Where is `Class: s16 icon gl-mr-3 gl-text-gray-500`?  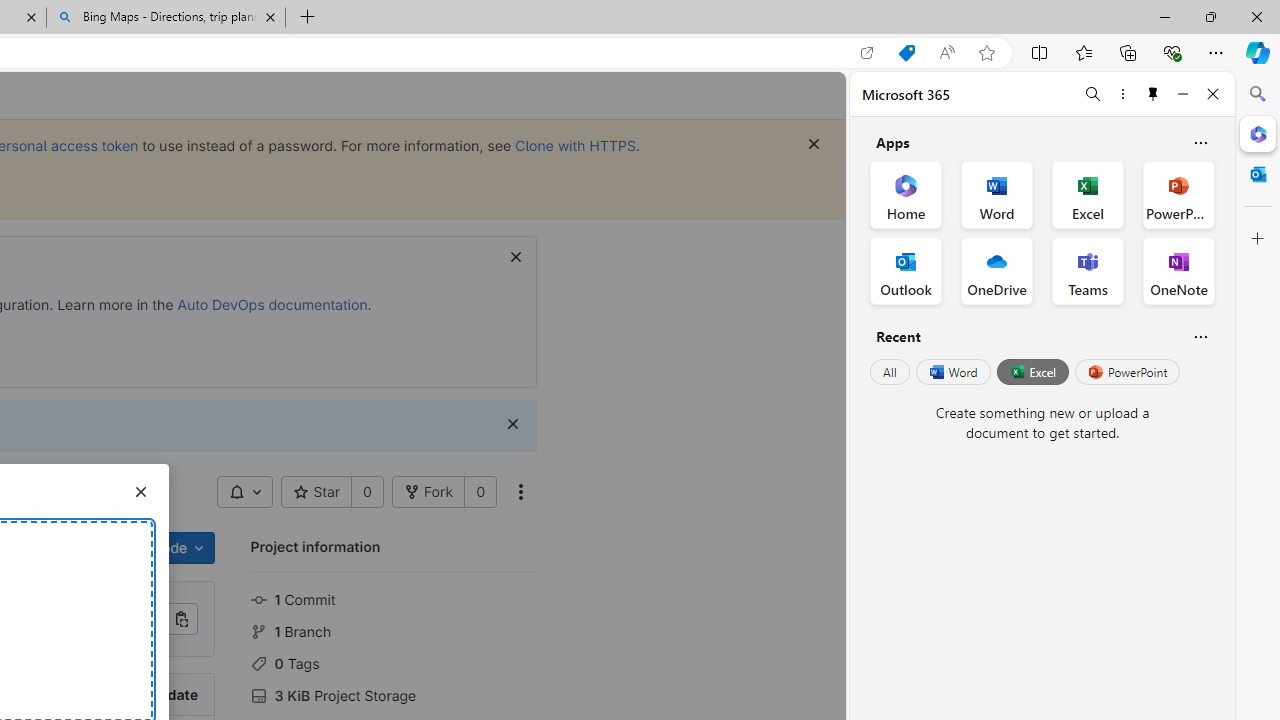 Class: s16 icon gl-mr-3 gl-text-gray-500 is located at coordinates (258, 696).